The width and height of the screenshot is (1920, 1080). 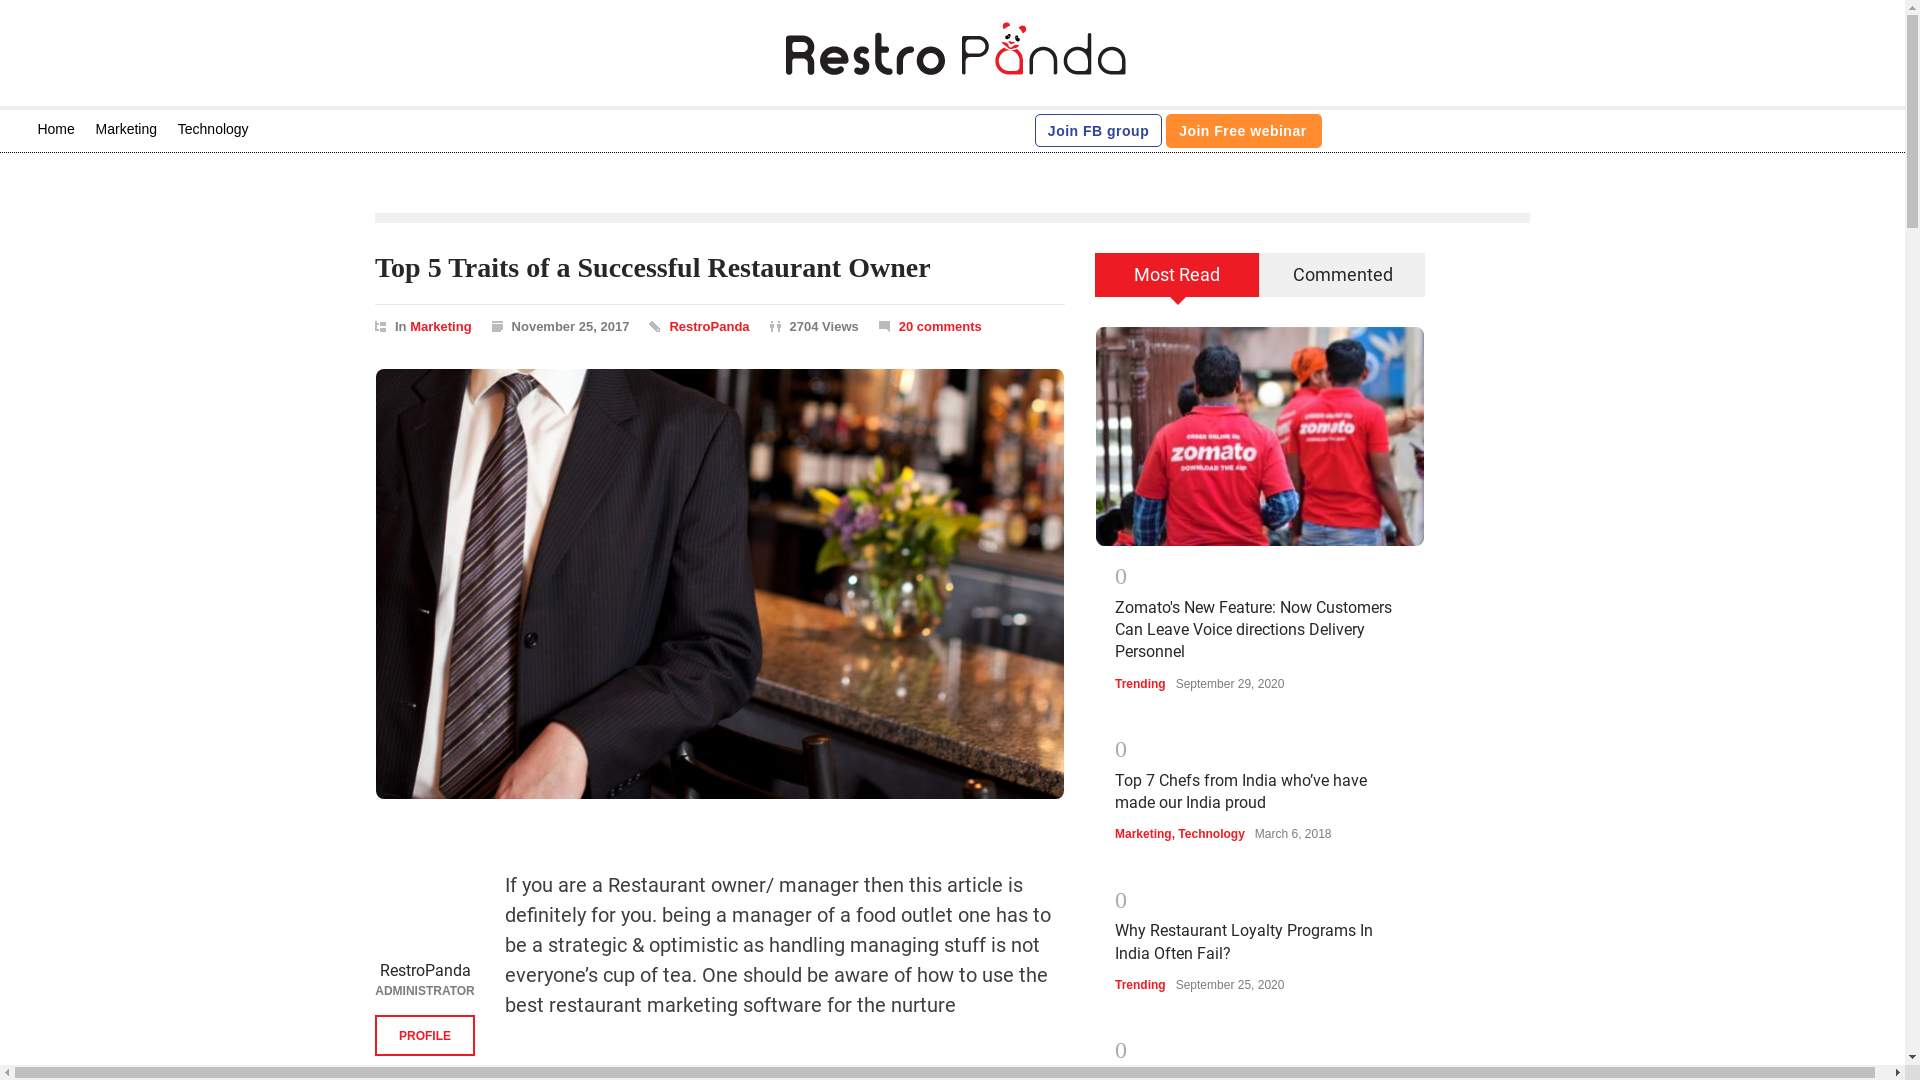 What do you see at coordinates (425, 970) in the screenshot?
I see `RestroPanda` at bounding box center [425, 970].